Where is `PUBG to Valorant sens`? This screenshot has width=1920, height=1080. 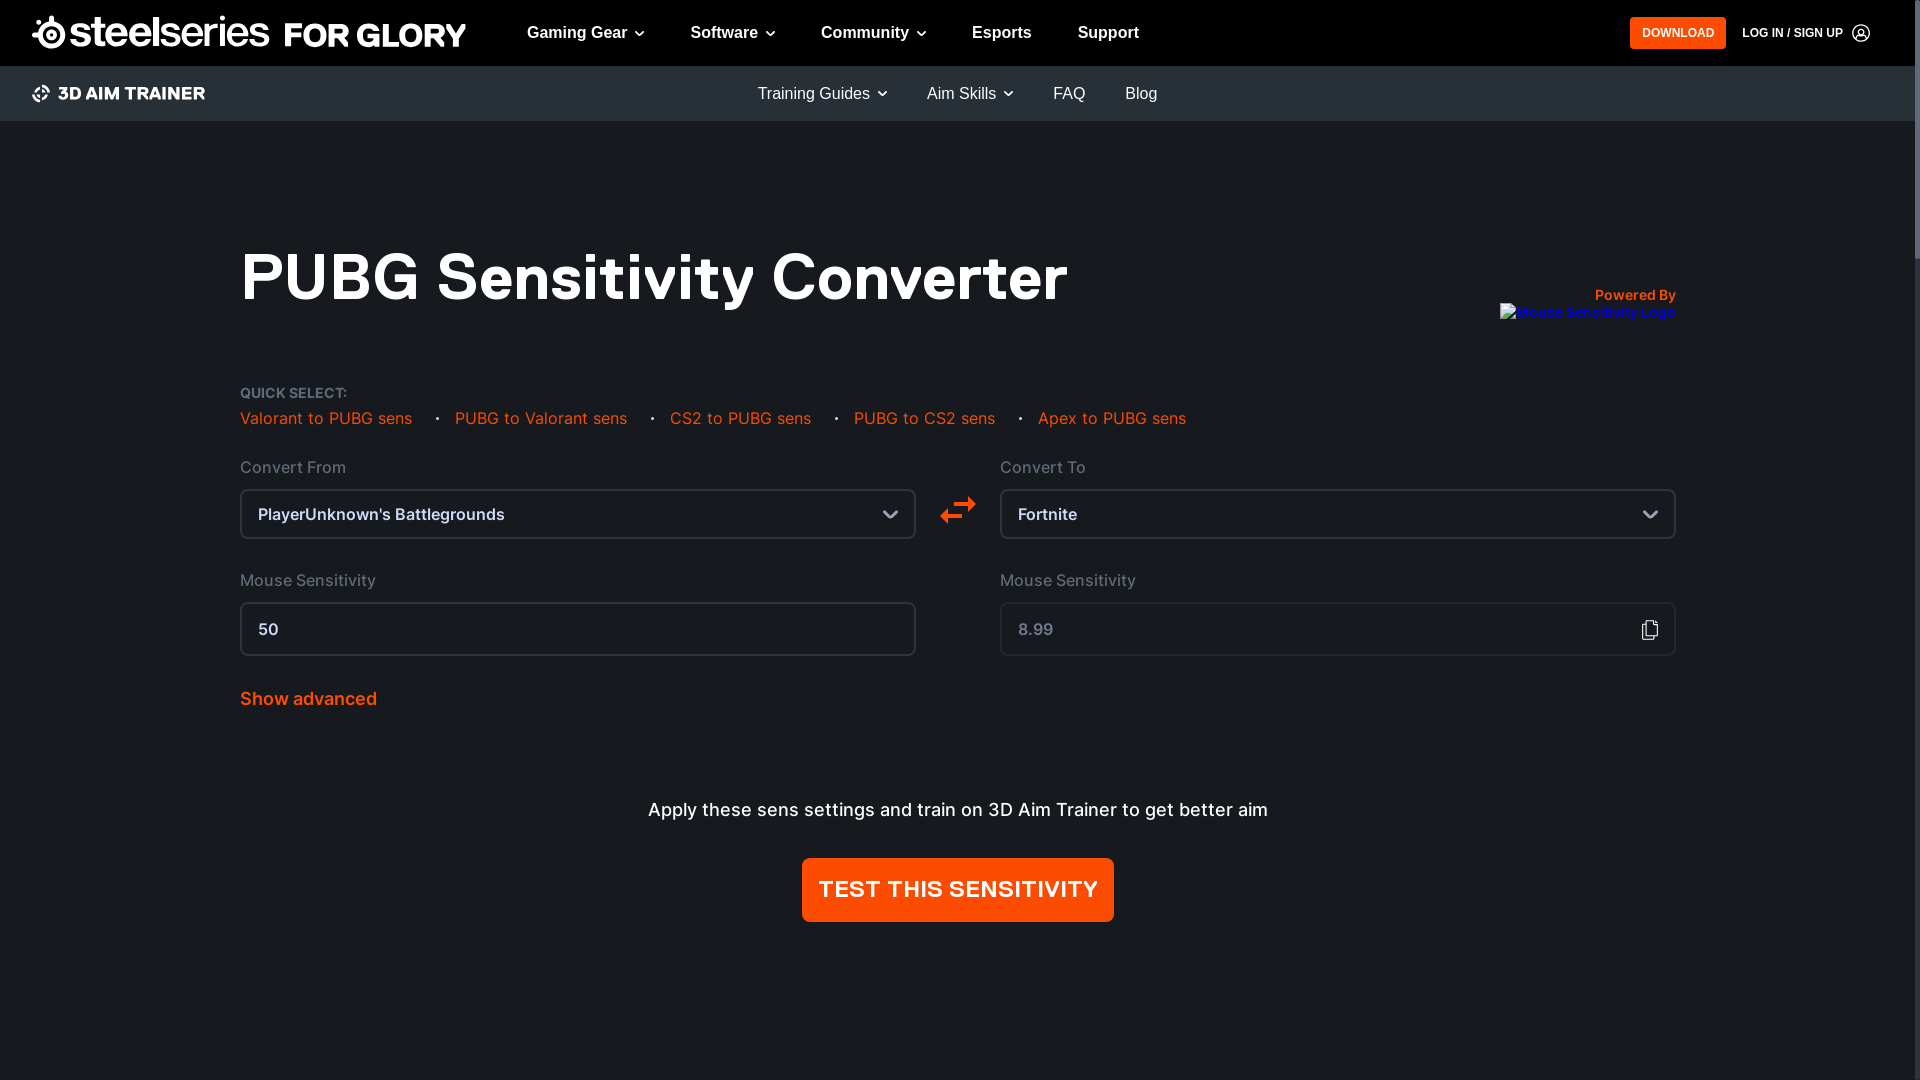
PUBG to Valorant sens is located at coordinates (540, 418).